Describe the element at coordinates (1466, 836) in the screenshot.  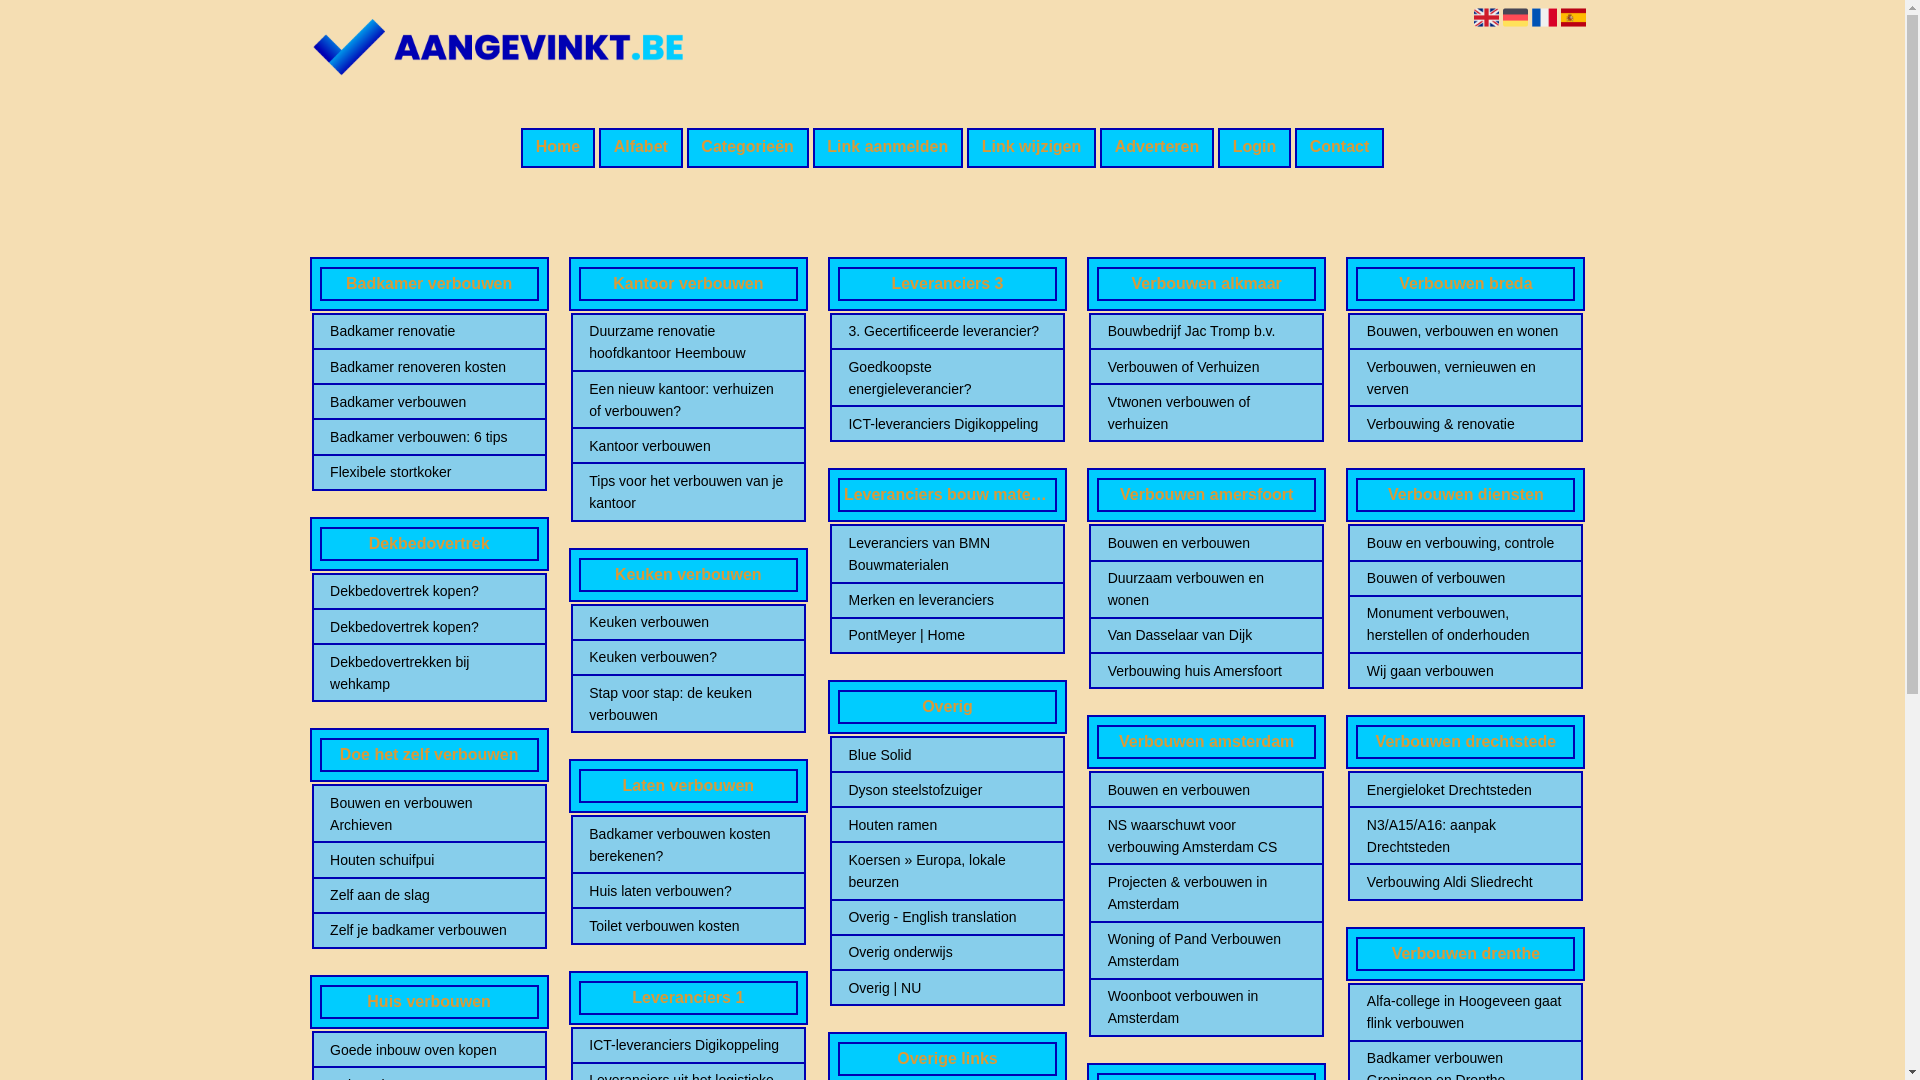
I see `N3/A15/A16: aanpak Drechtsteden` at that location.